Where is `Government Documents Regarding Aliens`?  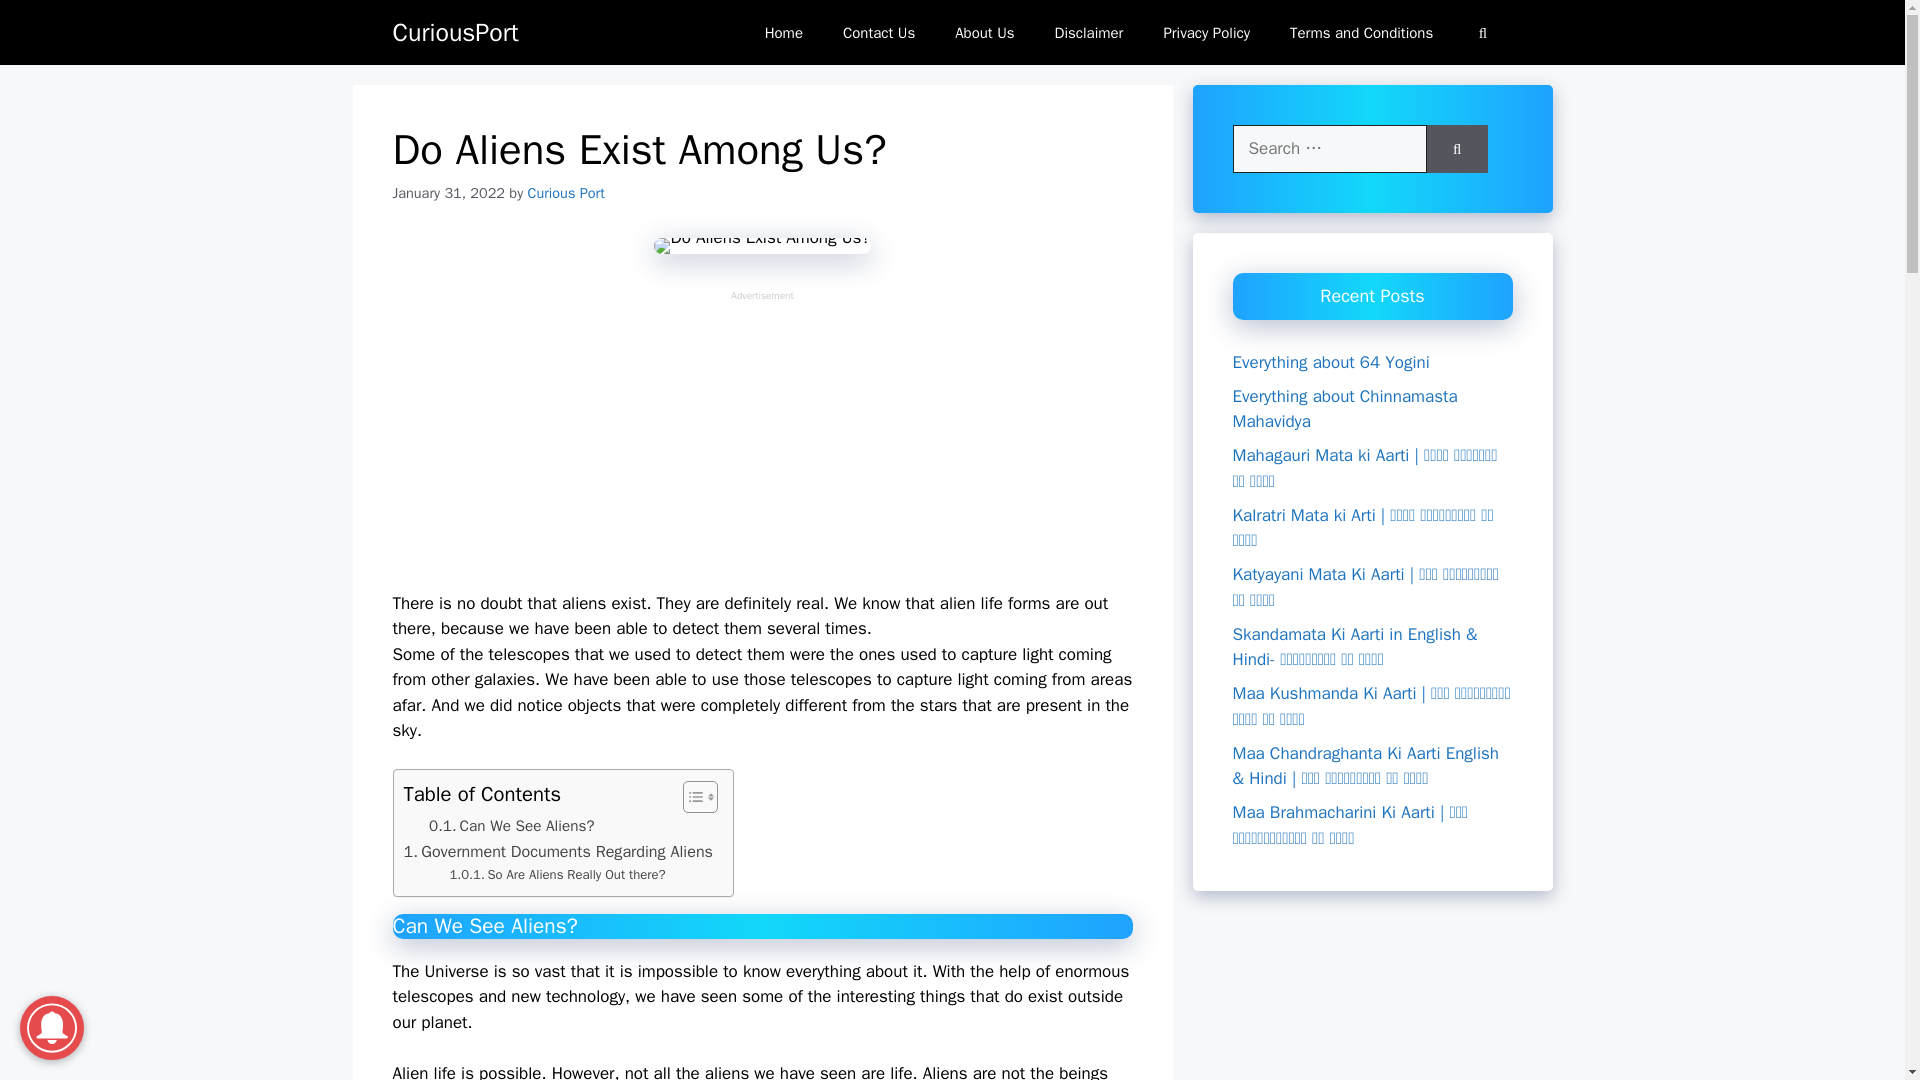
Government Documents Regarding Aliens is located at coordinates (558, 852).